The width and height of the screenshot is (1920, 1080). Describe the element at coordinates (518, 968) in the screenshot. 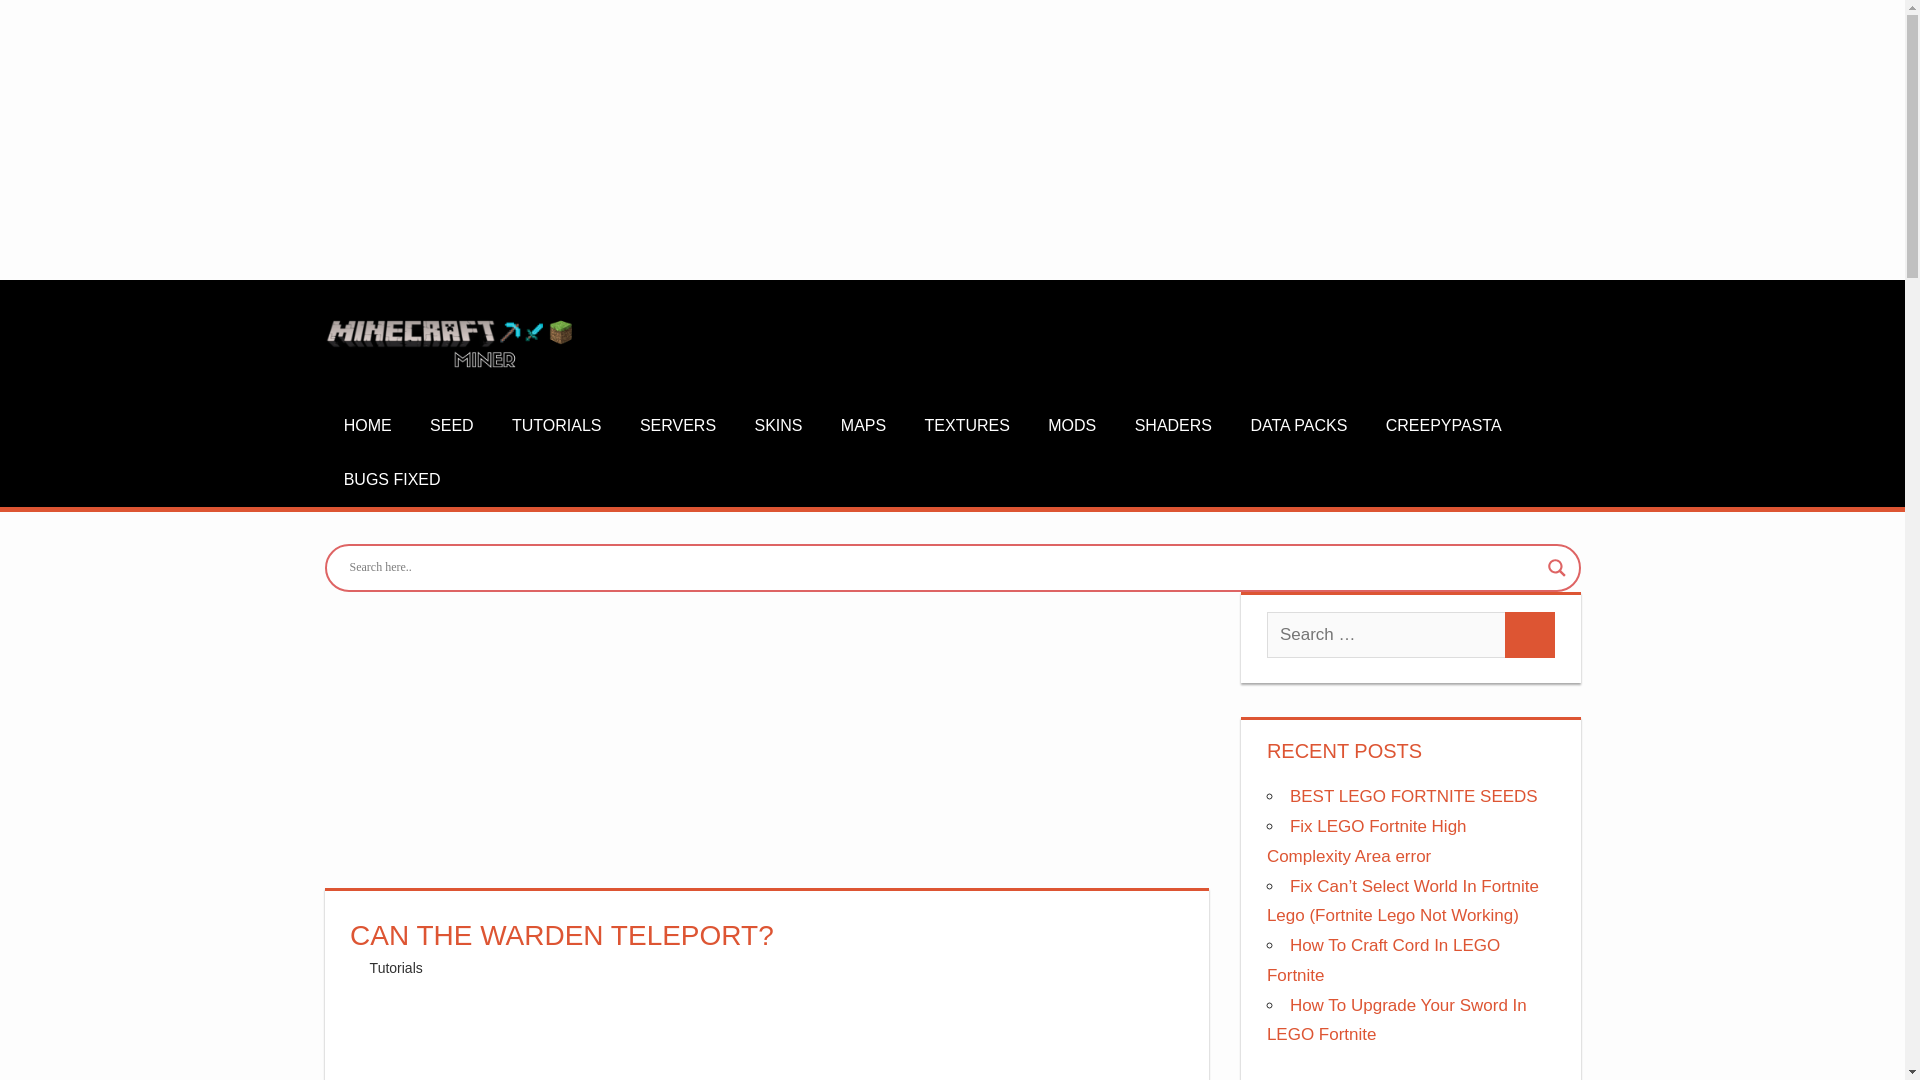

I see `Leave a comment` at that location.